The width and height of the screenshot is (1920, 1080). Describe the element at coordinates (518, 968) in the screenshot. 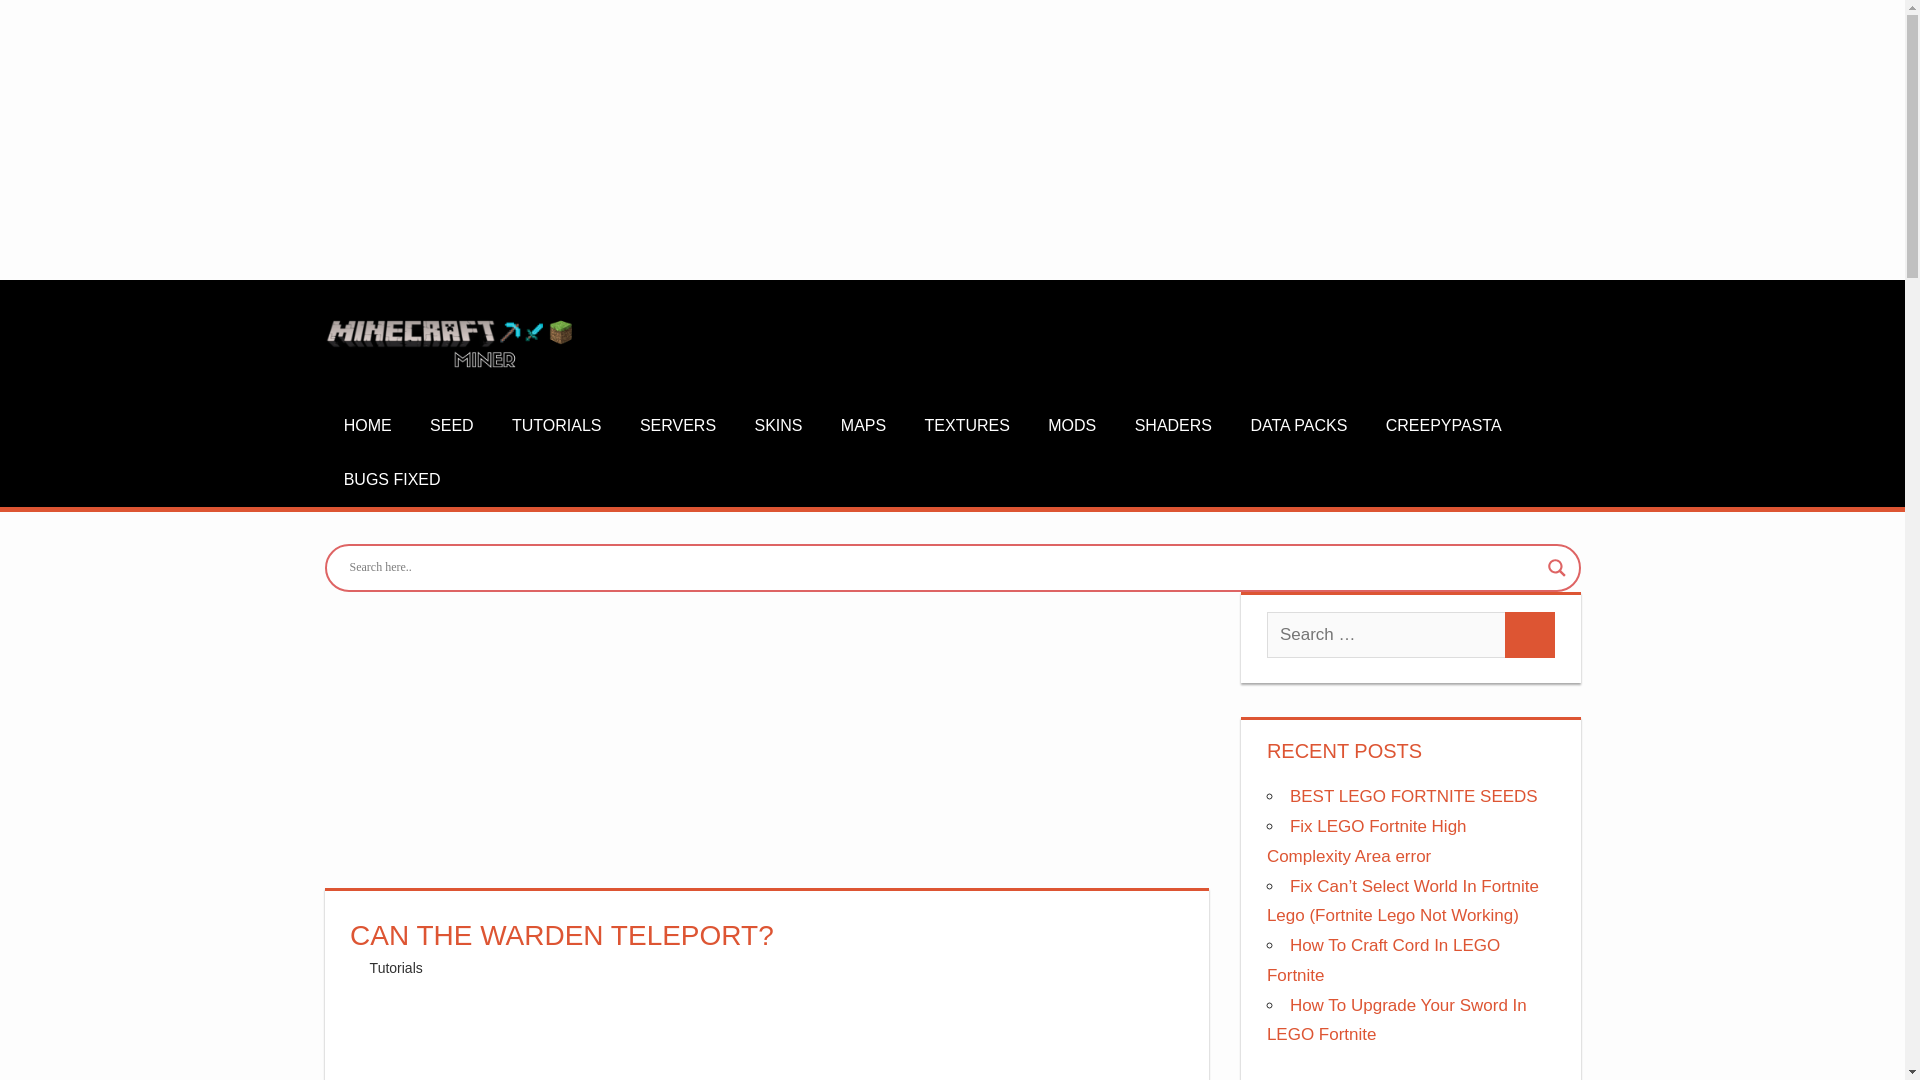

I see `Leave a comment` at that location.